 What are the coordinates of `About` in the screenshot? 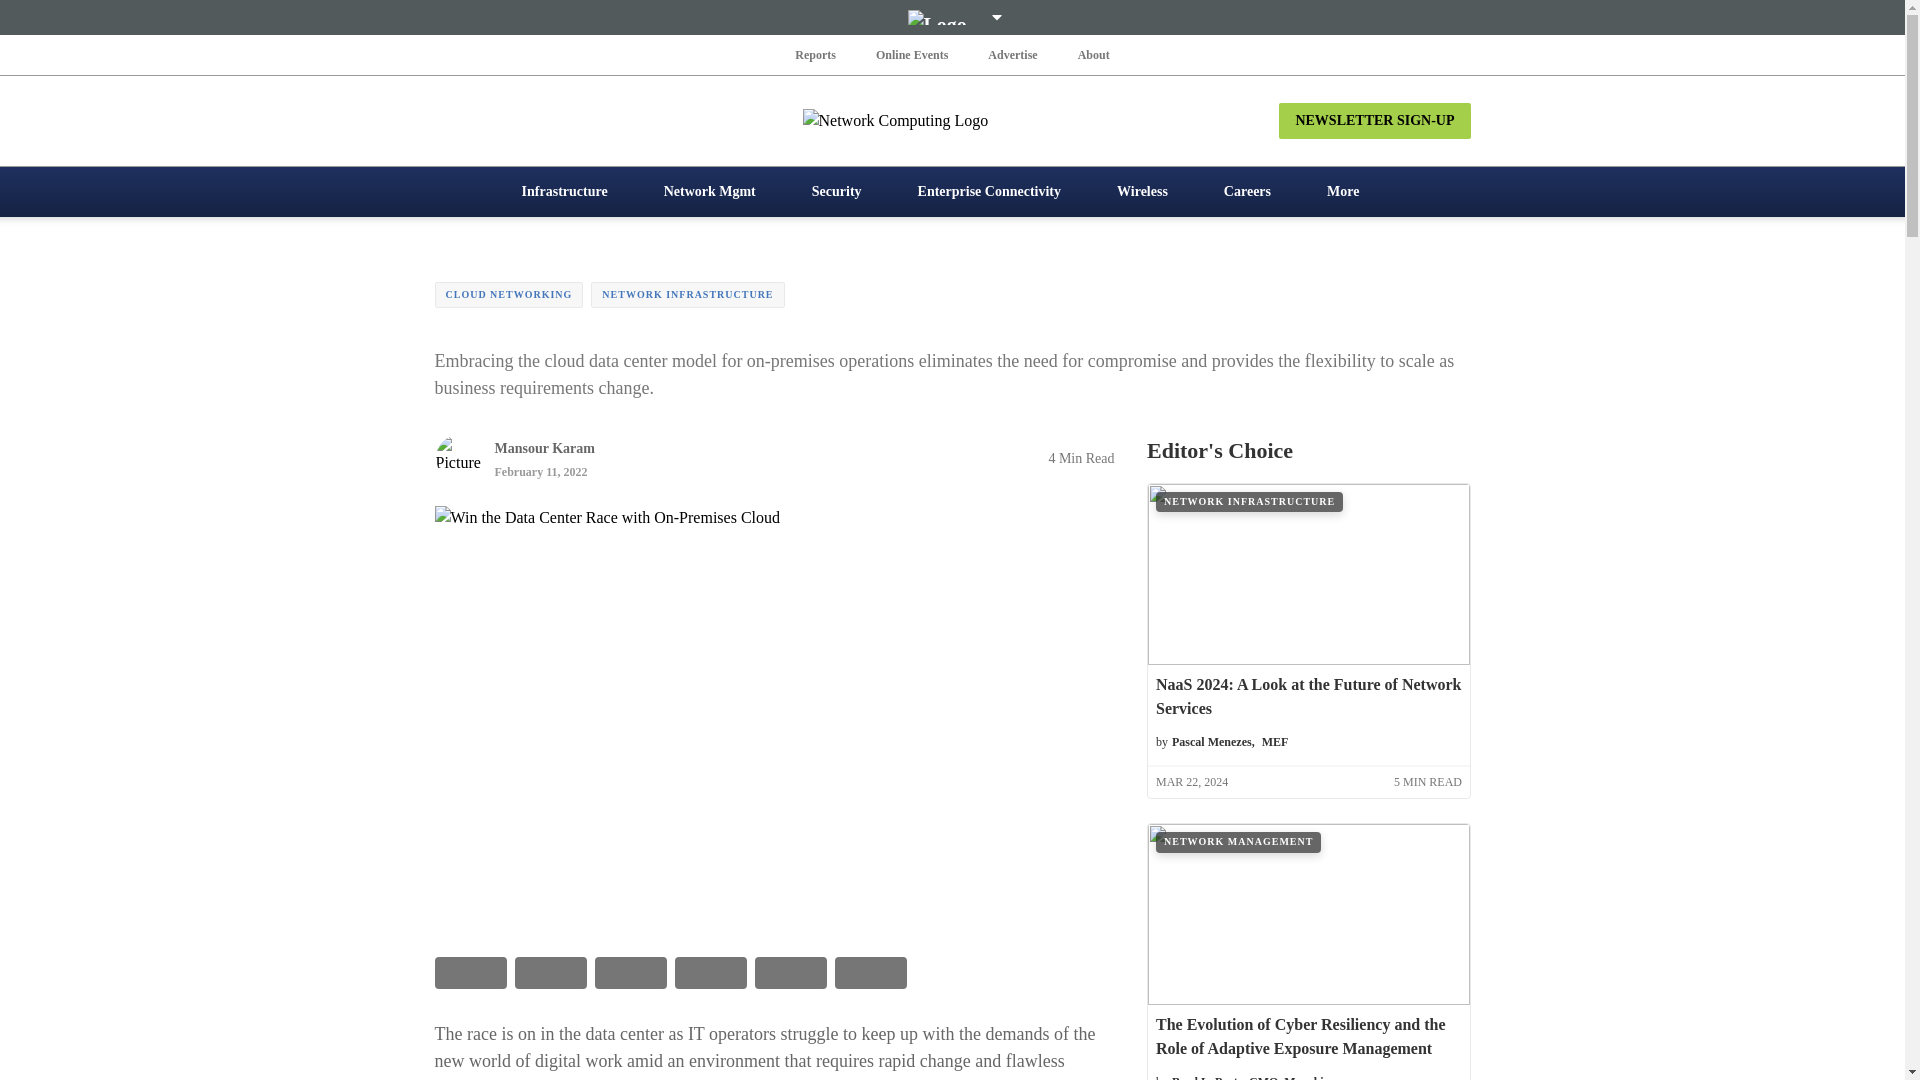 It's located at (1093, 54).